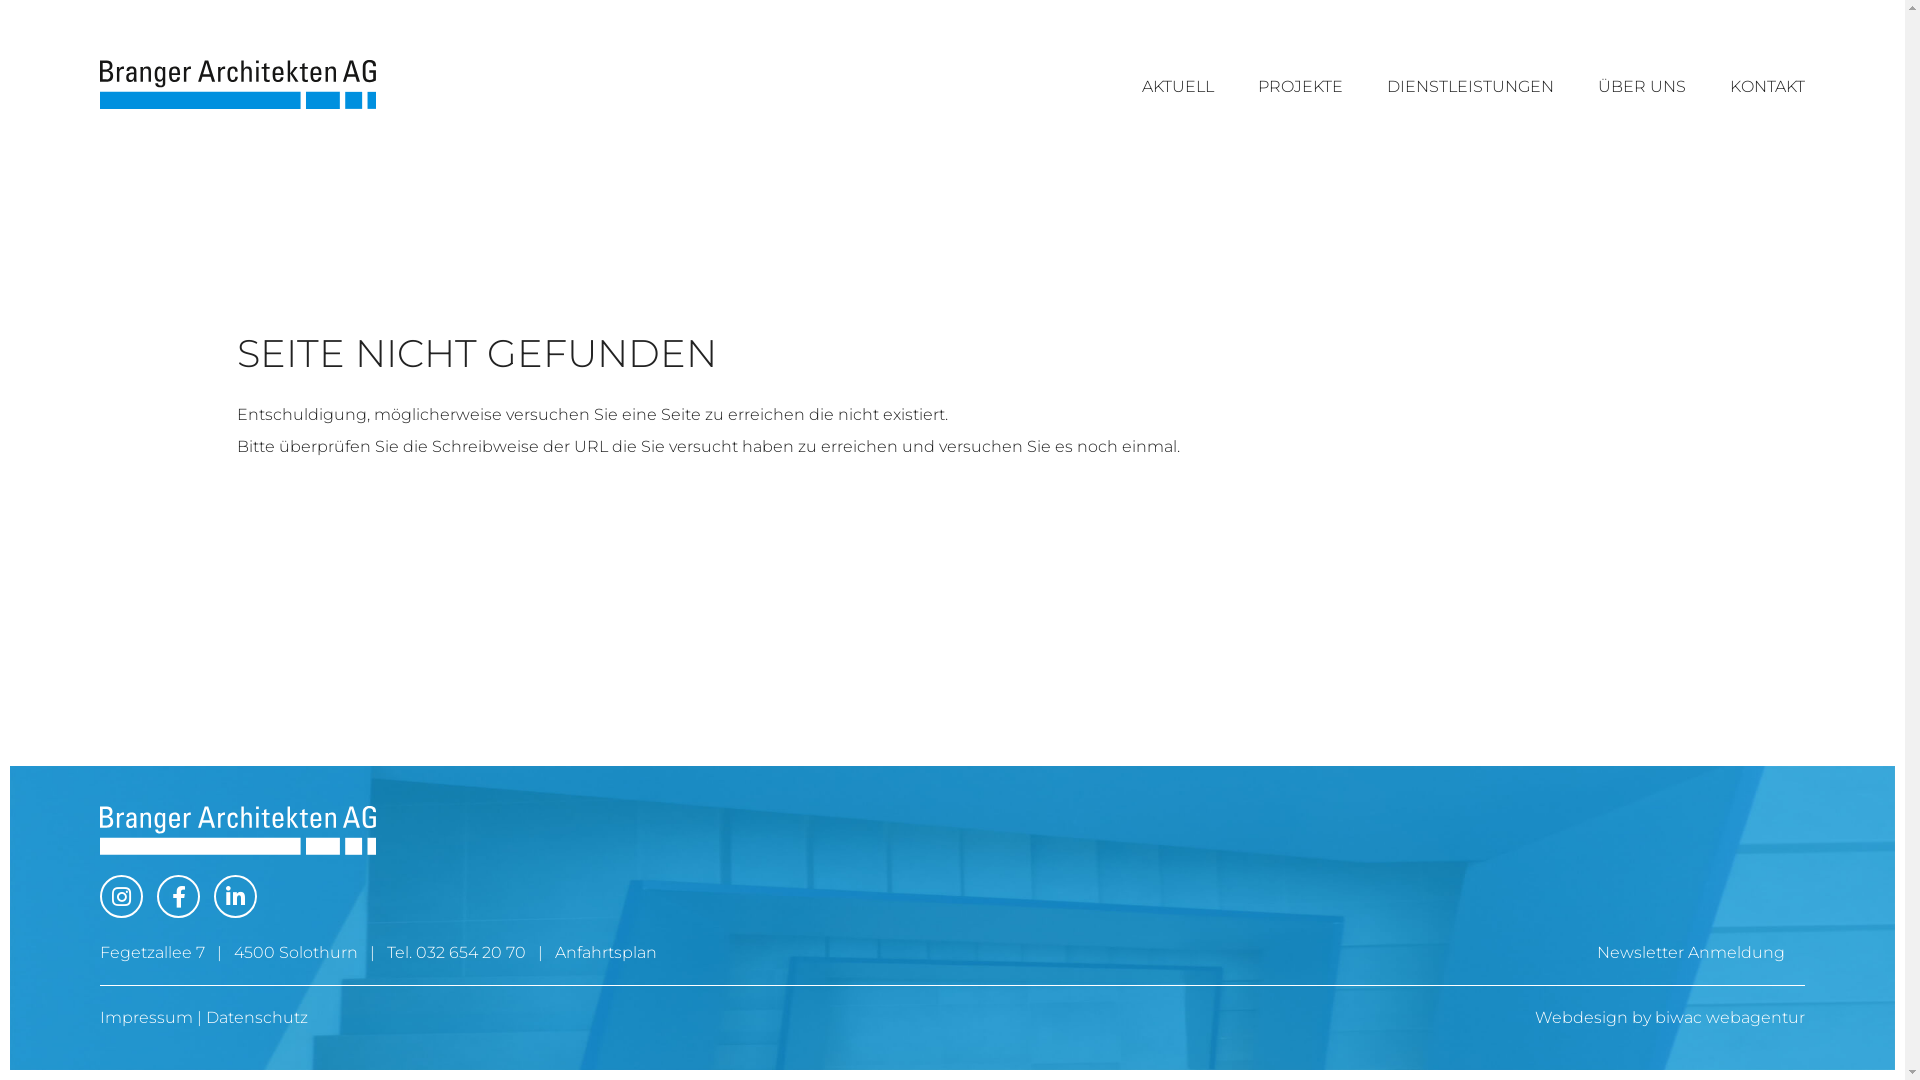 The width and height of the screenshot is (1920, 1080). What do you see at coordinates (606, 952) in the screenshot?
I see `Anfahrtsplan` at bounding box center [606, 952].